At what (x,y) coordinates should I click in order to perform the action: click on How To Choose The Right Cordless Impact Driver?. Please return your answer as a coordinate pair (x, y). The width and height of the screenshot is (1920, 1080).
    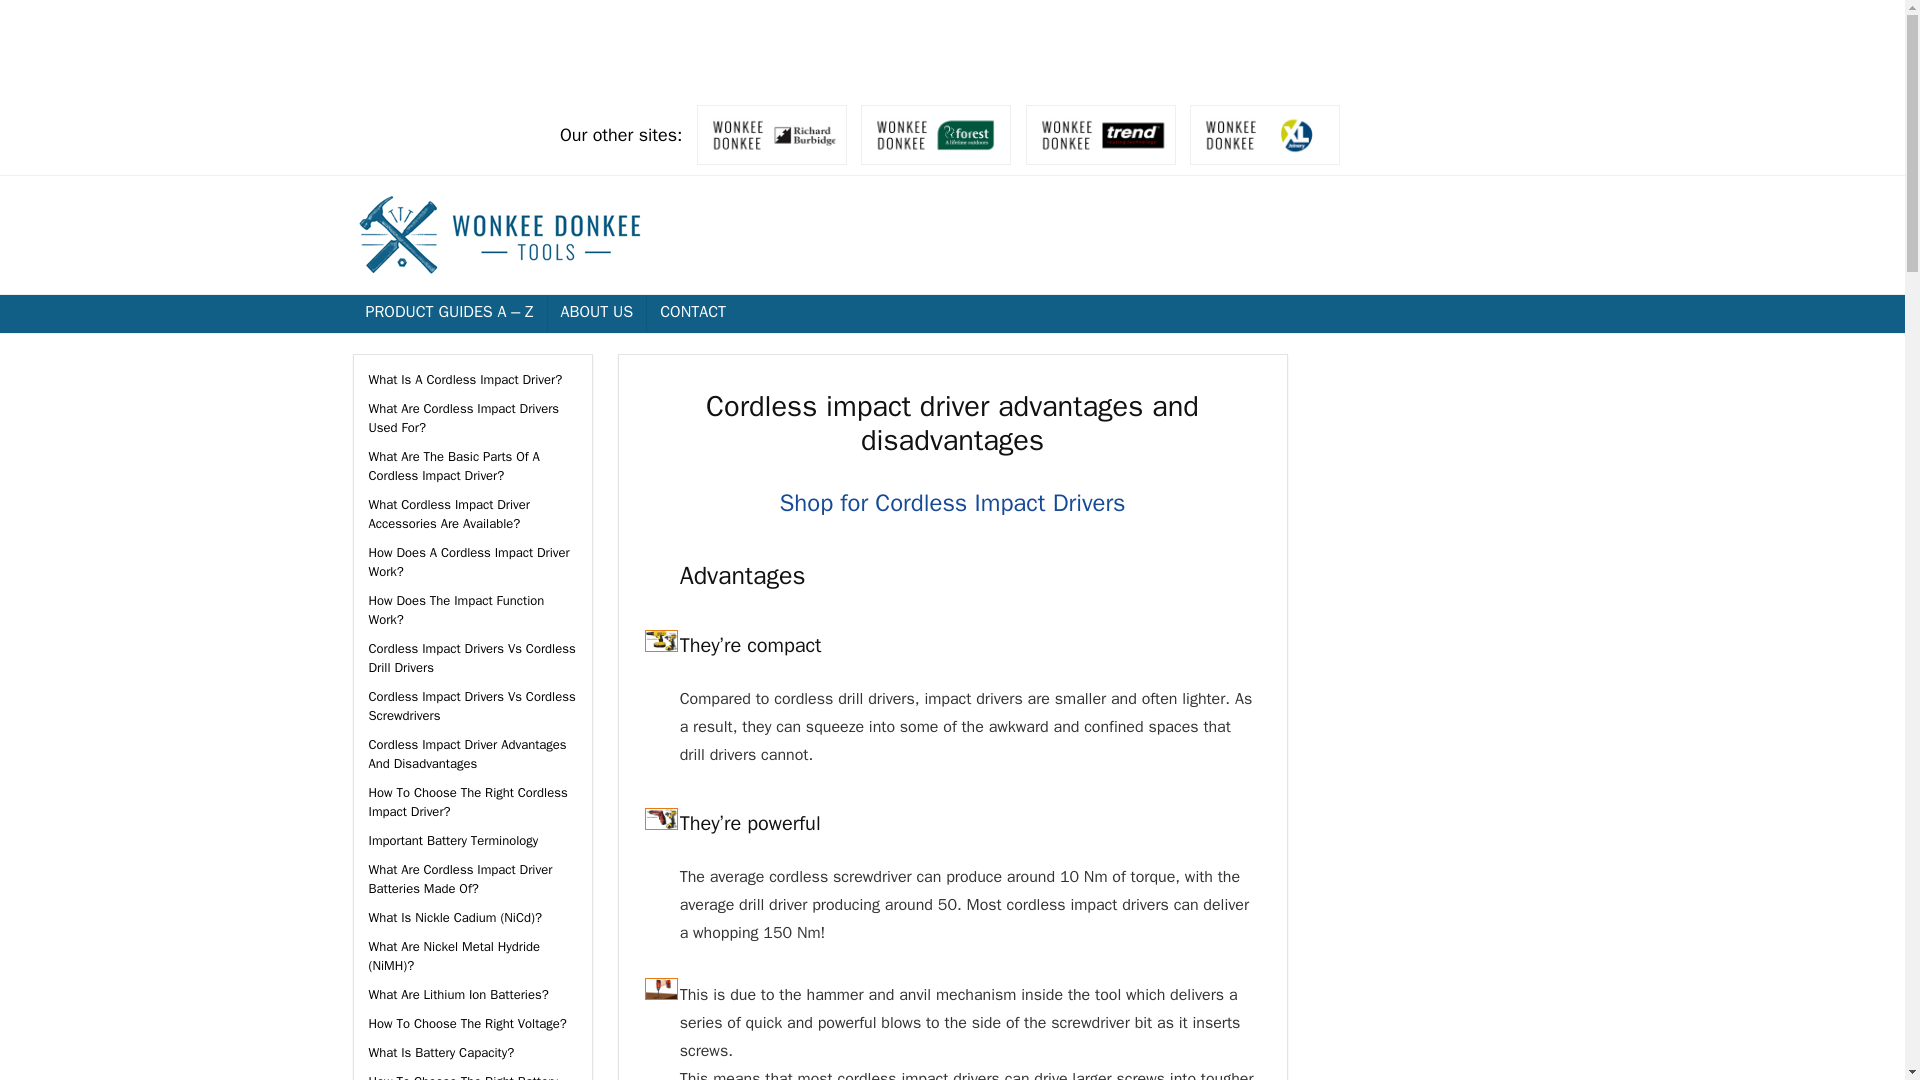
    Looking at the image, I should click on (467, 802).